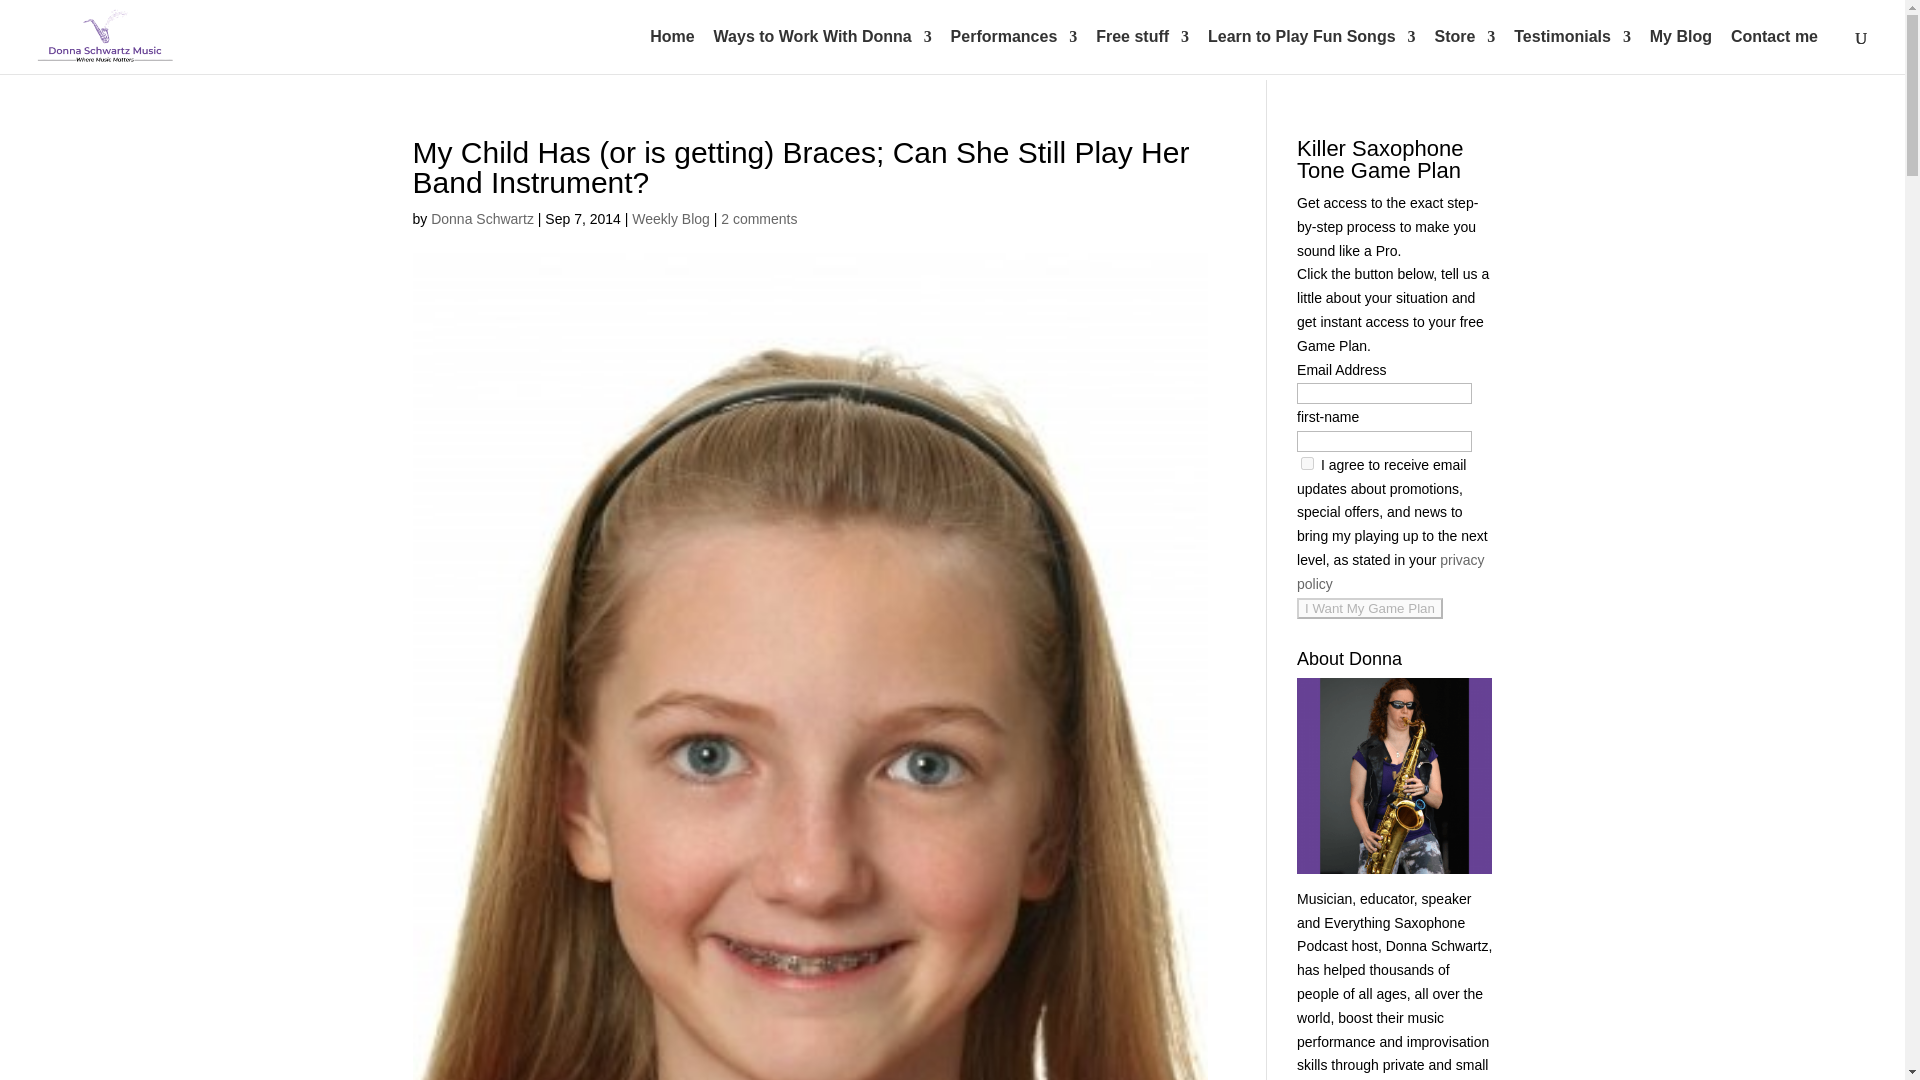  I want to click on Ways to Work With Donna, so click(822, 52).